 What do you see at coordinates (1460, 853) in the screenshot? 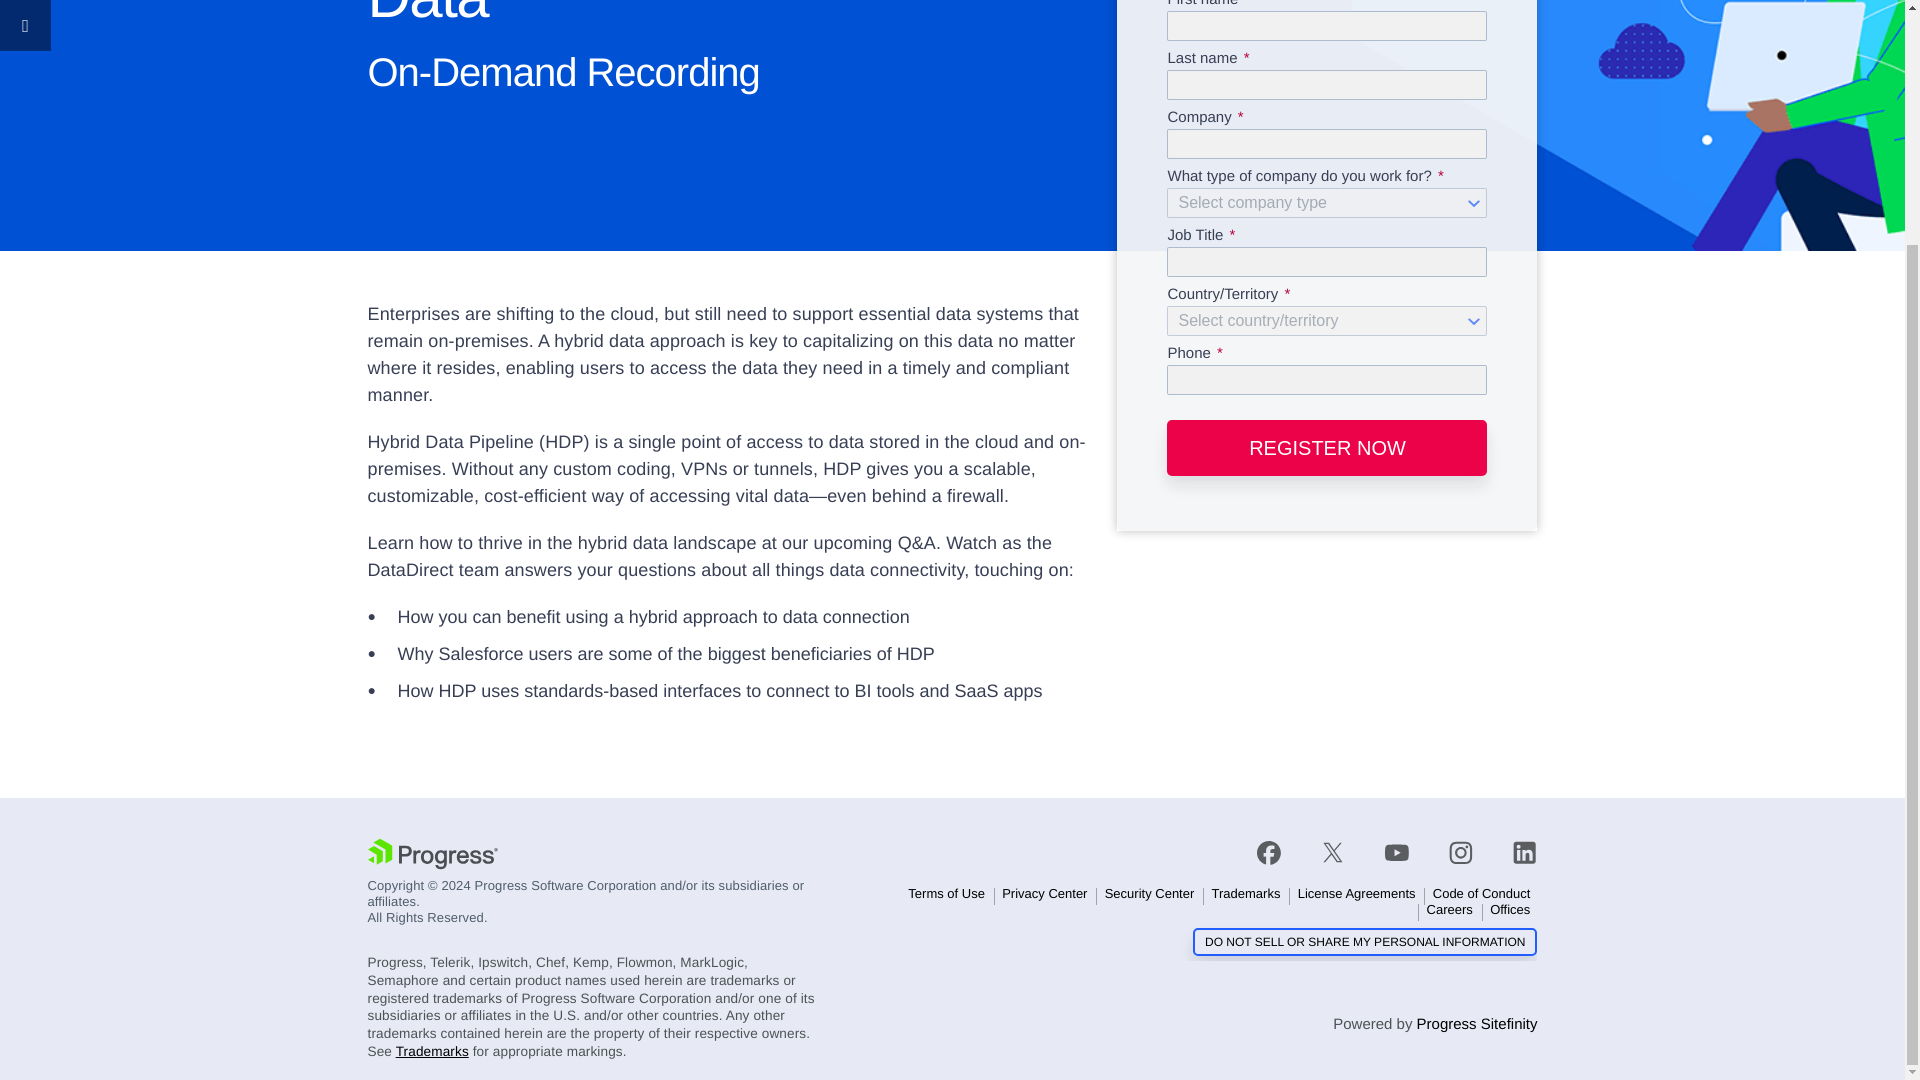
I see `instagram` at bounding box center [1460, 853].